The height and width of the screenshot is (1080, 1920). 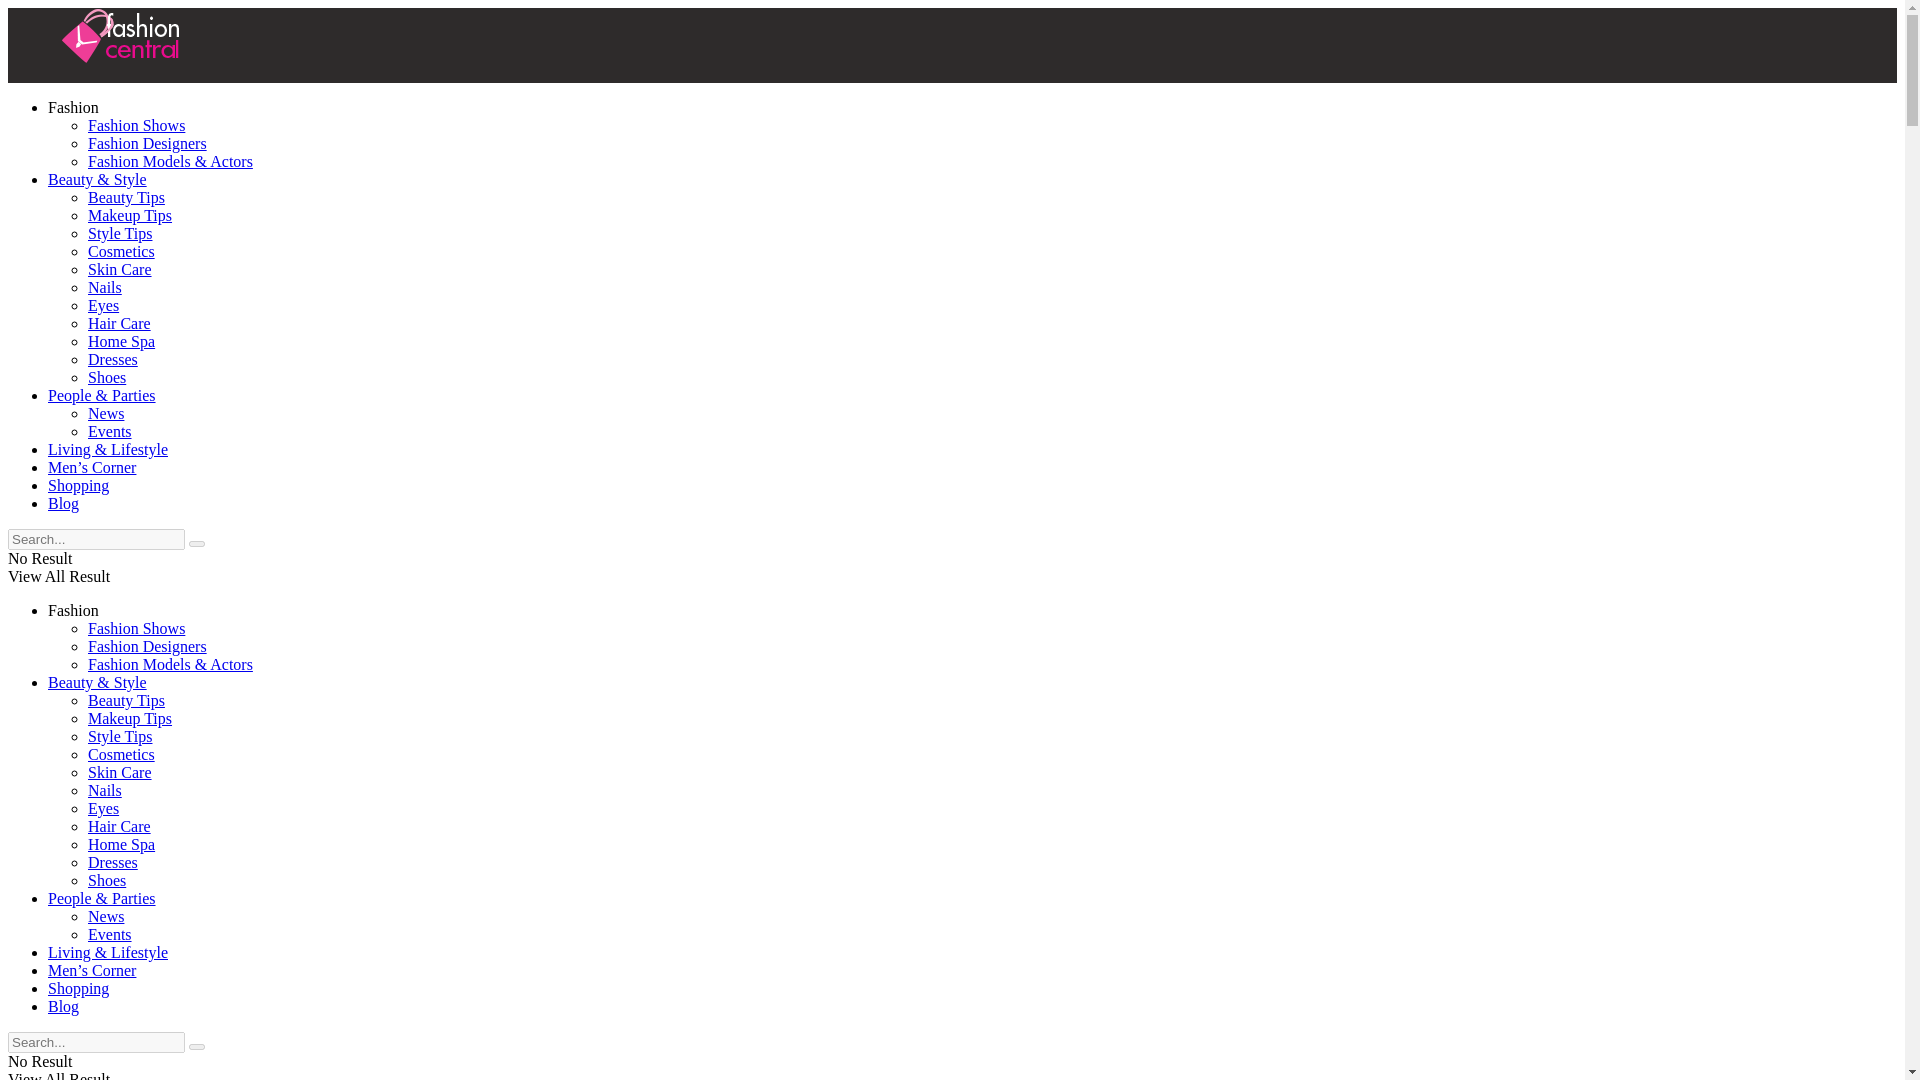 I want to click on Makeup Tips, so click(x=130, y=215).